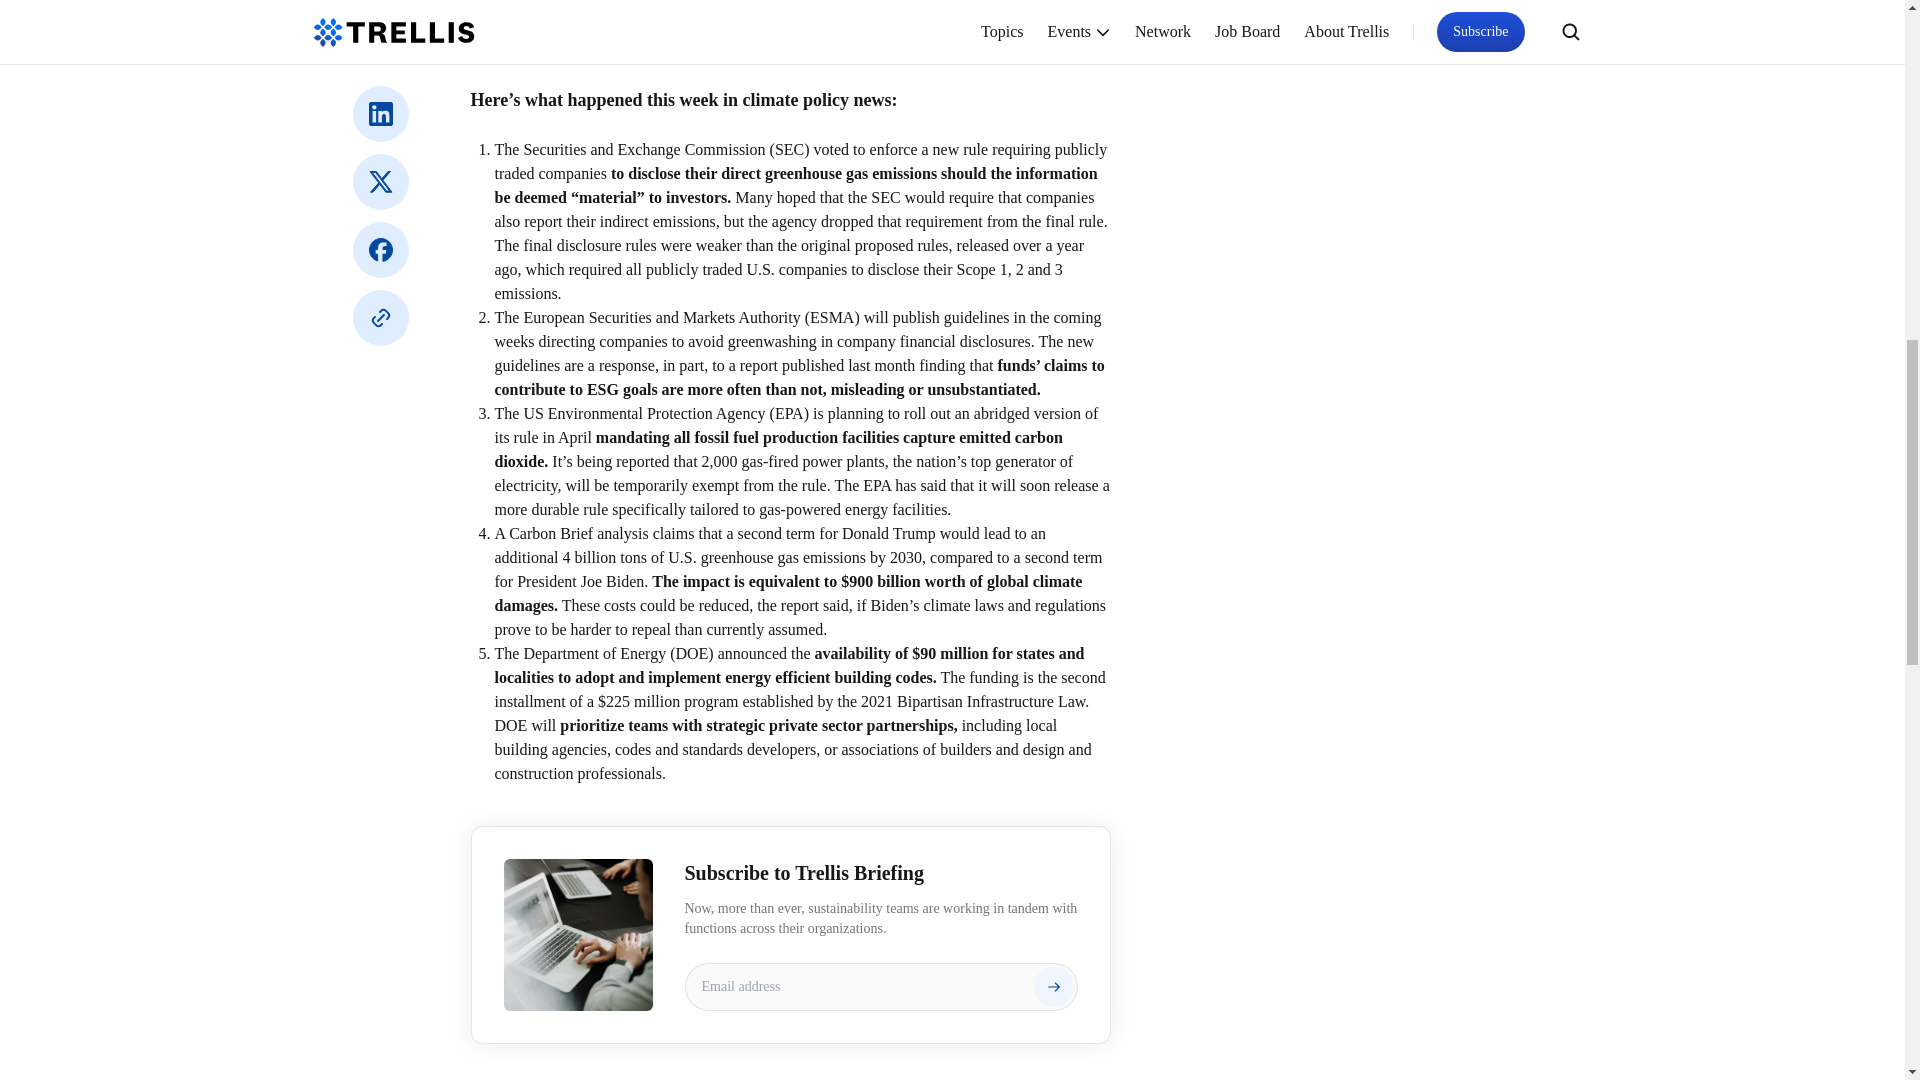 The height and width of the screenshot is (1080, 1920). Describe the element at coordinates (379, 318) in the screenshot. I see `Website` at that location.